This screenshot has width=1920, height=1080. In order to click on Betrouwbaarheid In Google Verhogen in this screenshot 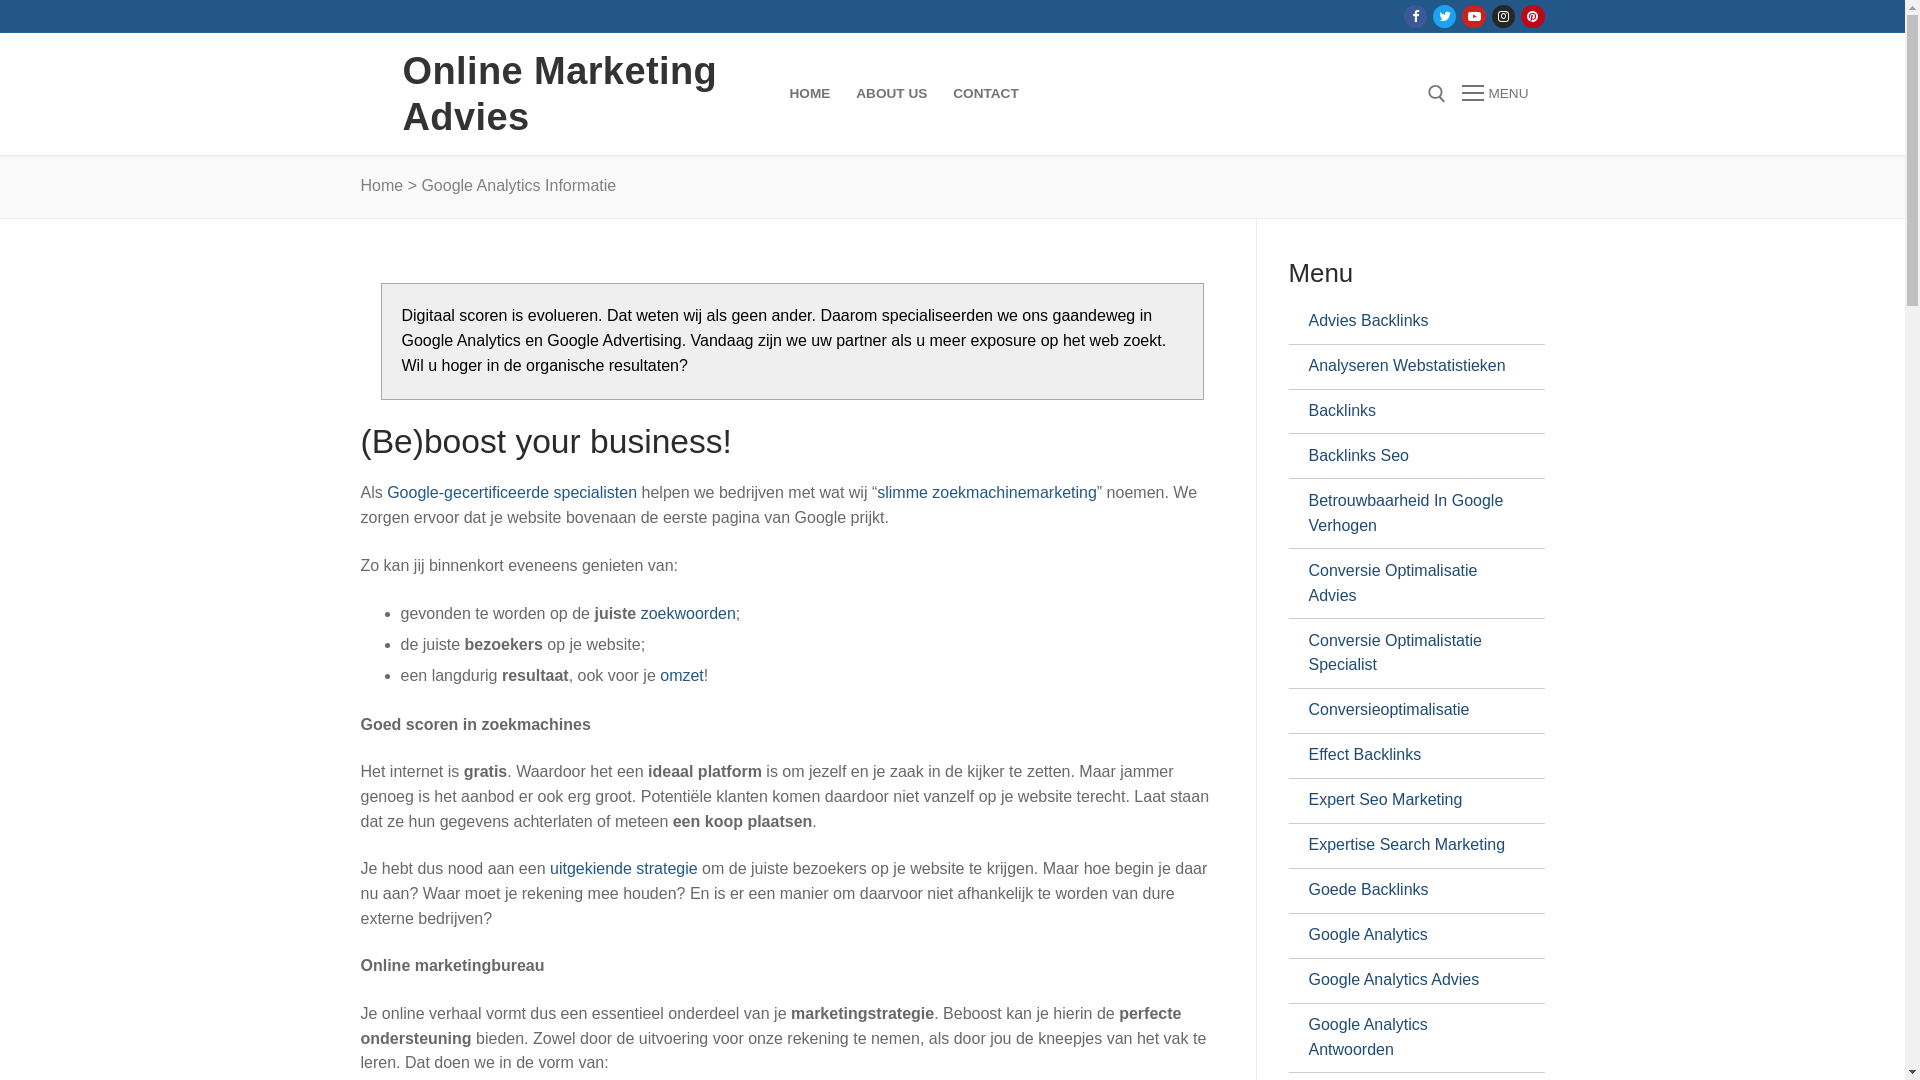, I will do `click(1408, 514)`.